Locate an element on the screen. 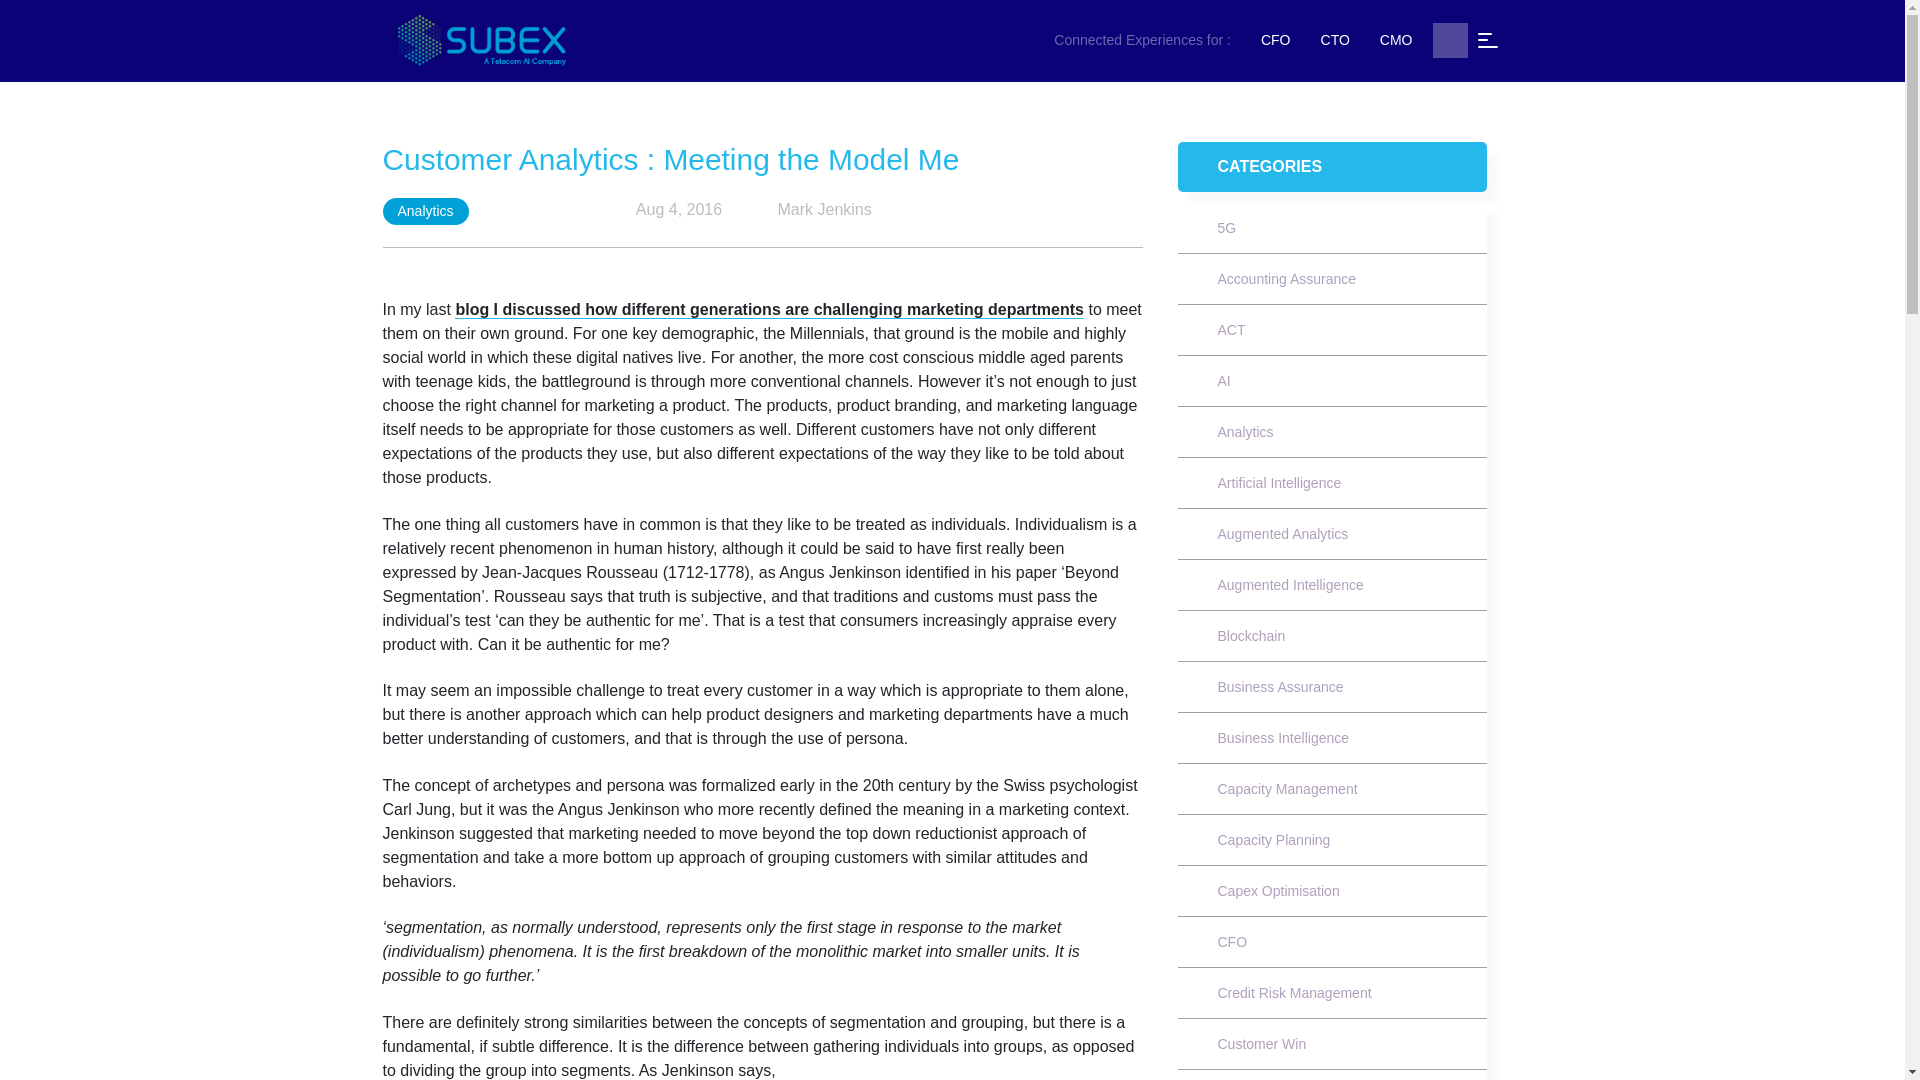  Augmented Intelligence is located at coordinates (1290, 584).